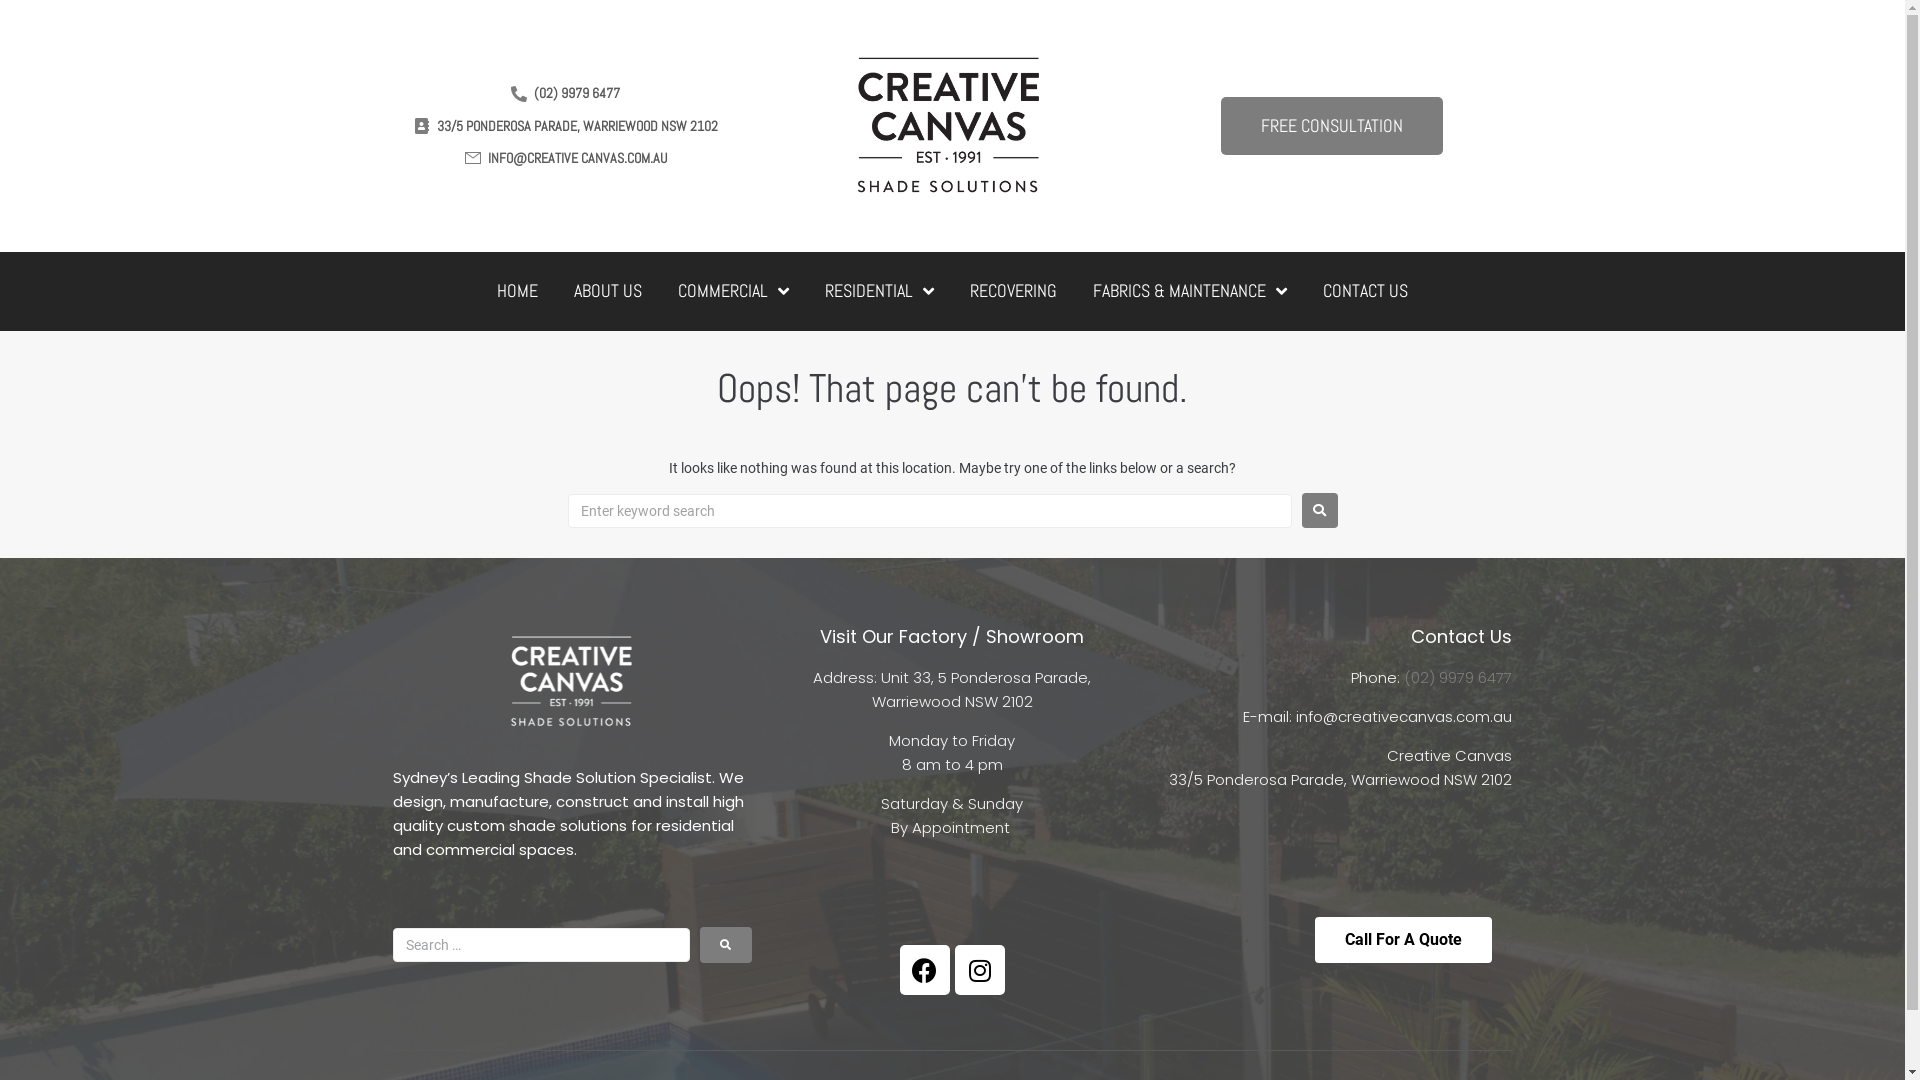 This screenshot has width=1920, height=1080. Describe the element at coordinates (1404, 940) in the screenshot. I see `Call For A Quote` at that location.